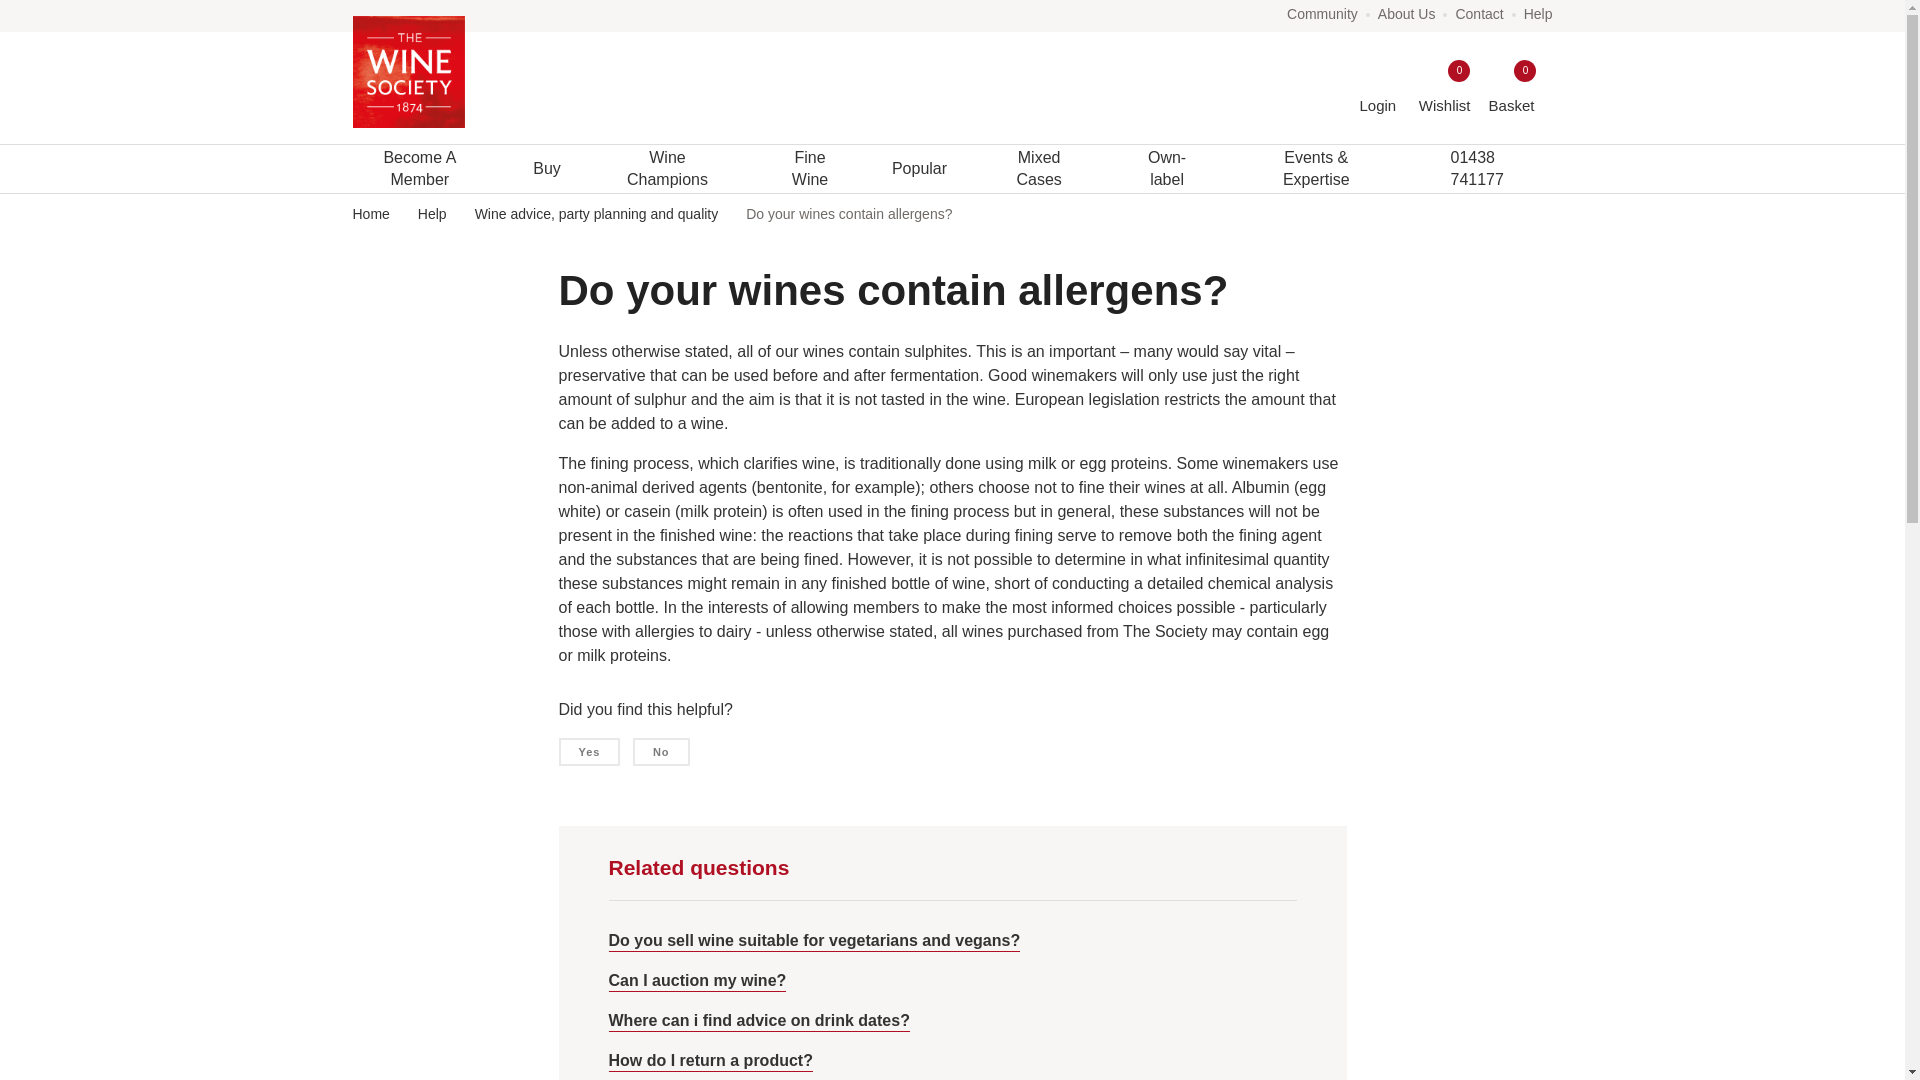 The height and width of the screenshot is (1080, 1920). What do you see at coordinates (1444, 88) in the screenshot?
I see `Buy` at bounding box center [1444, 88].